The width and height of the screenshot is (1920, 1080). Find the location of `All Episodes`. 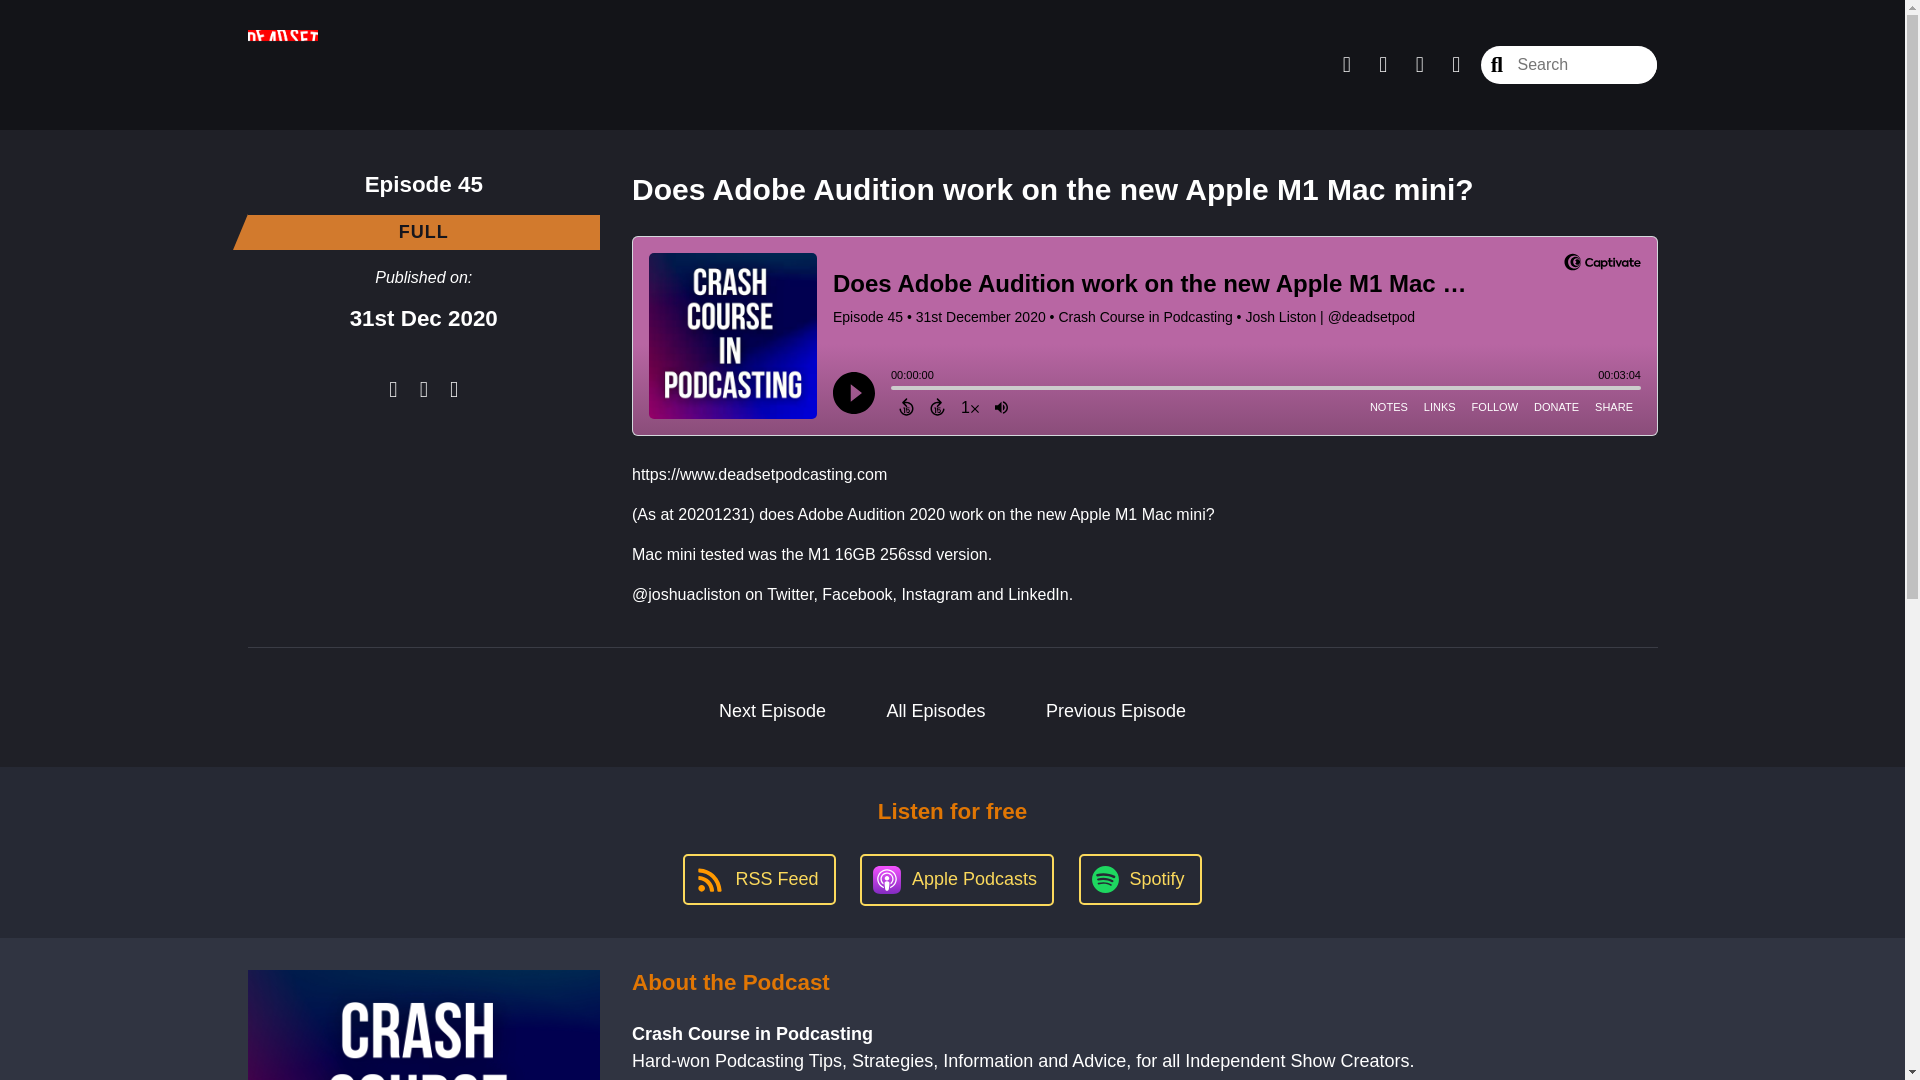

All Episodes is located at coordinates (936, 711).